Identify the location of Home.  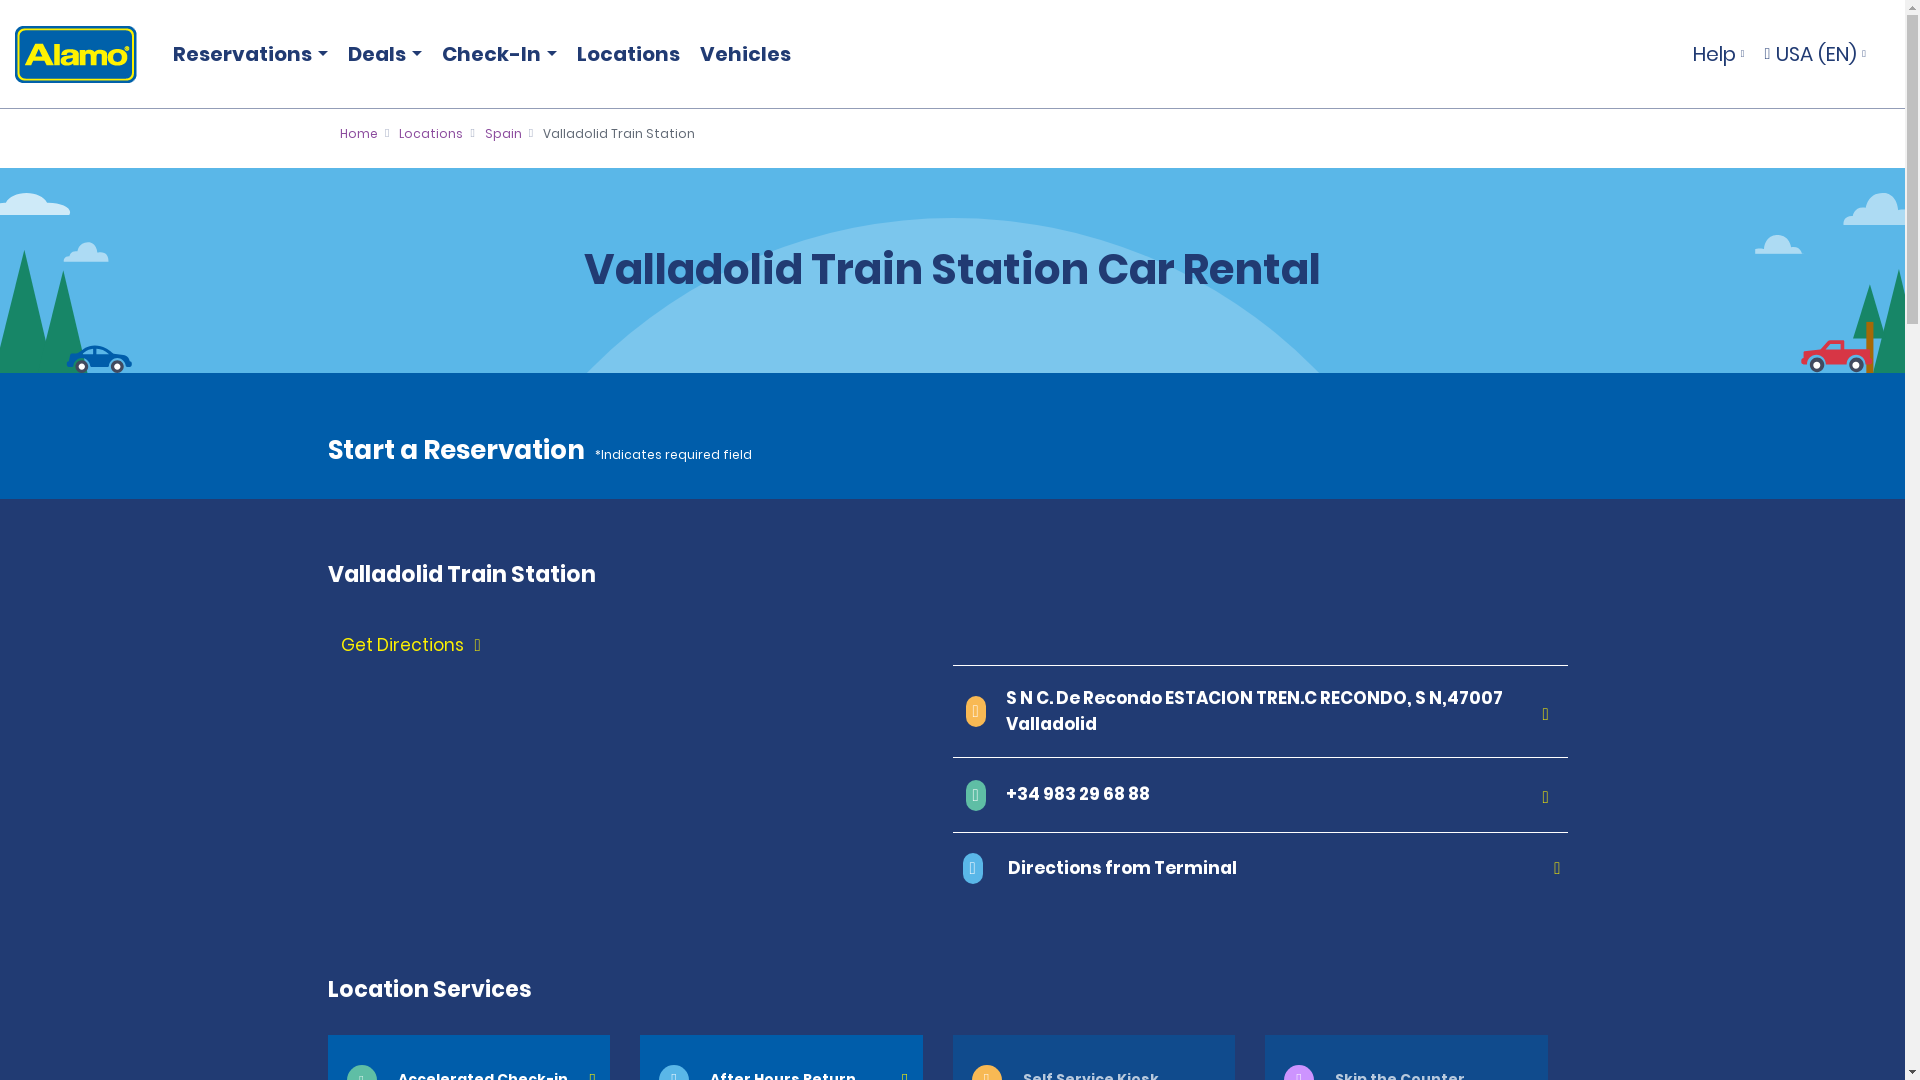
(358, 133).